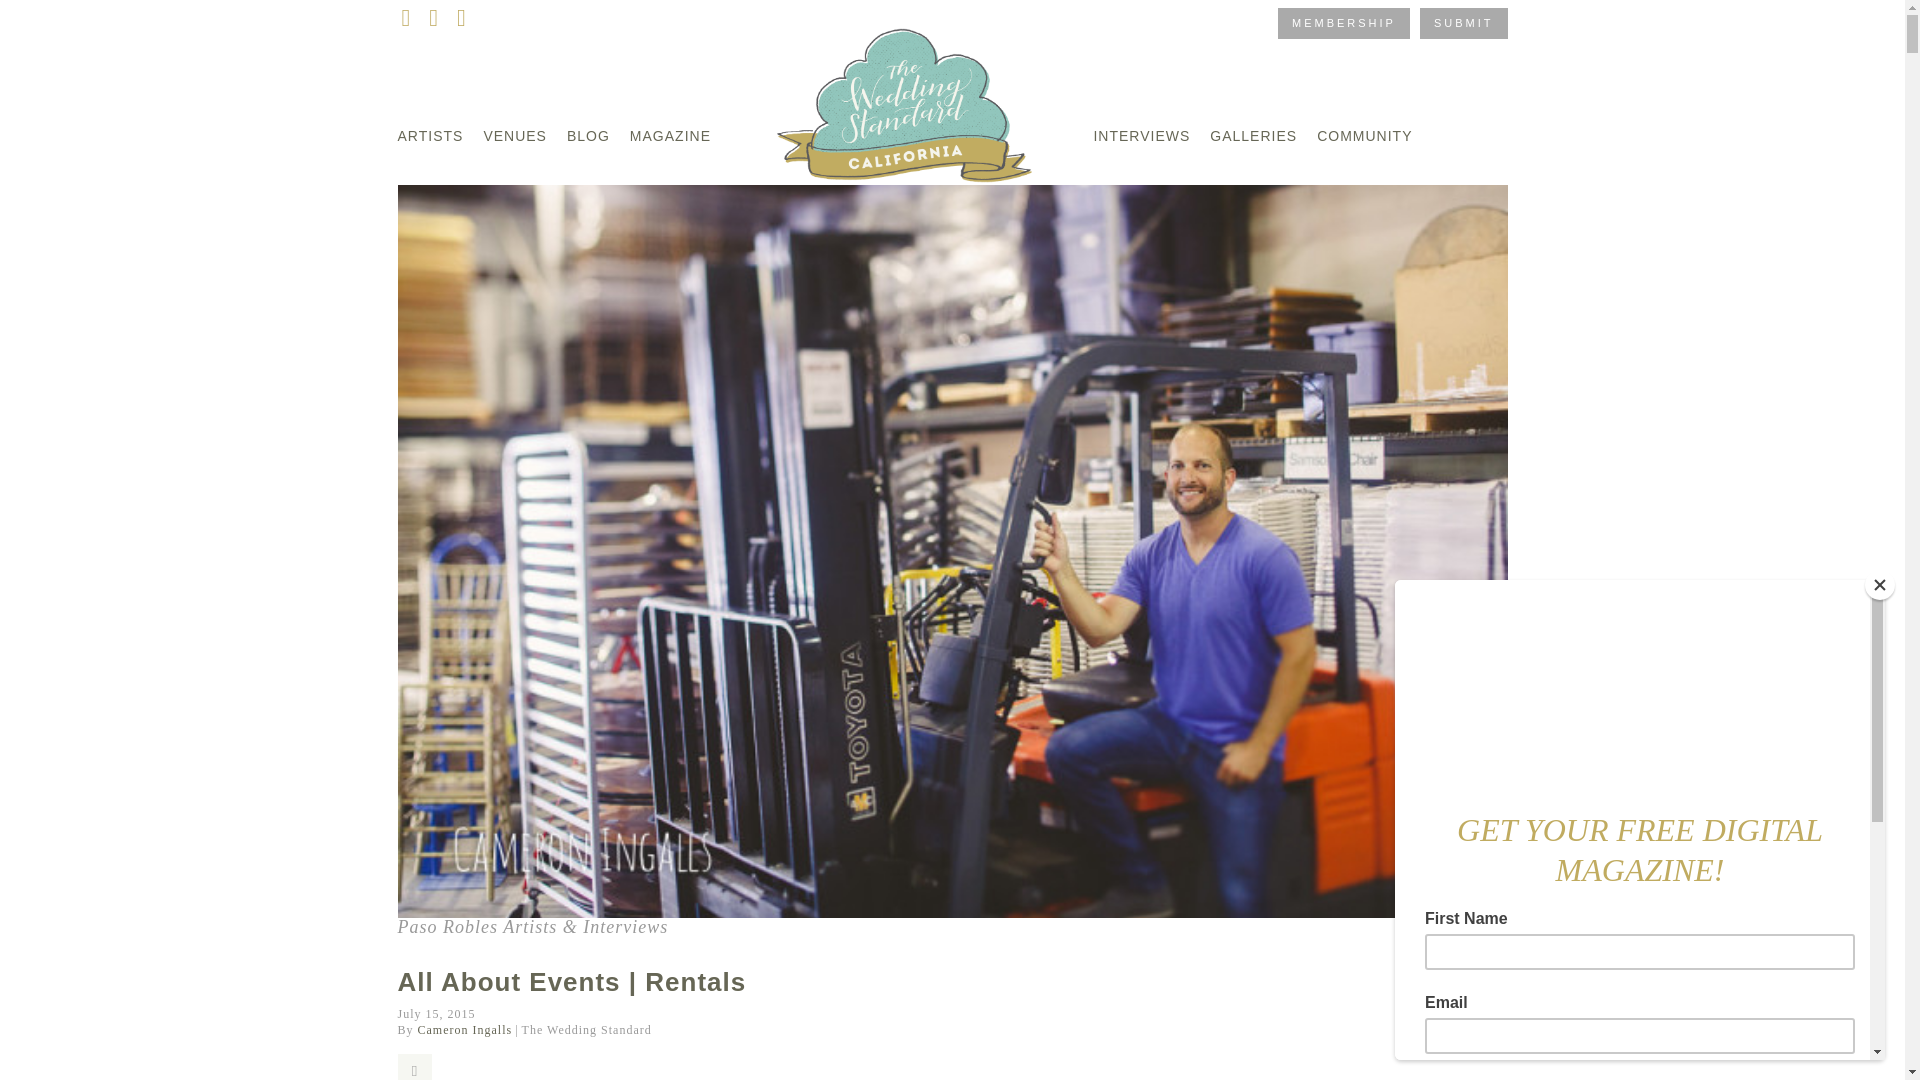  What do you see at coordinates (440, 136) in the screenshot?
I see `ARTISTS` at bounding box center [440, 136].